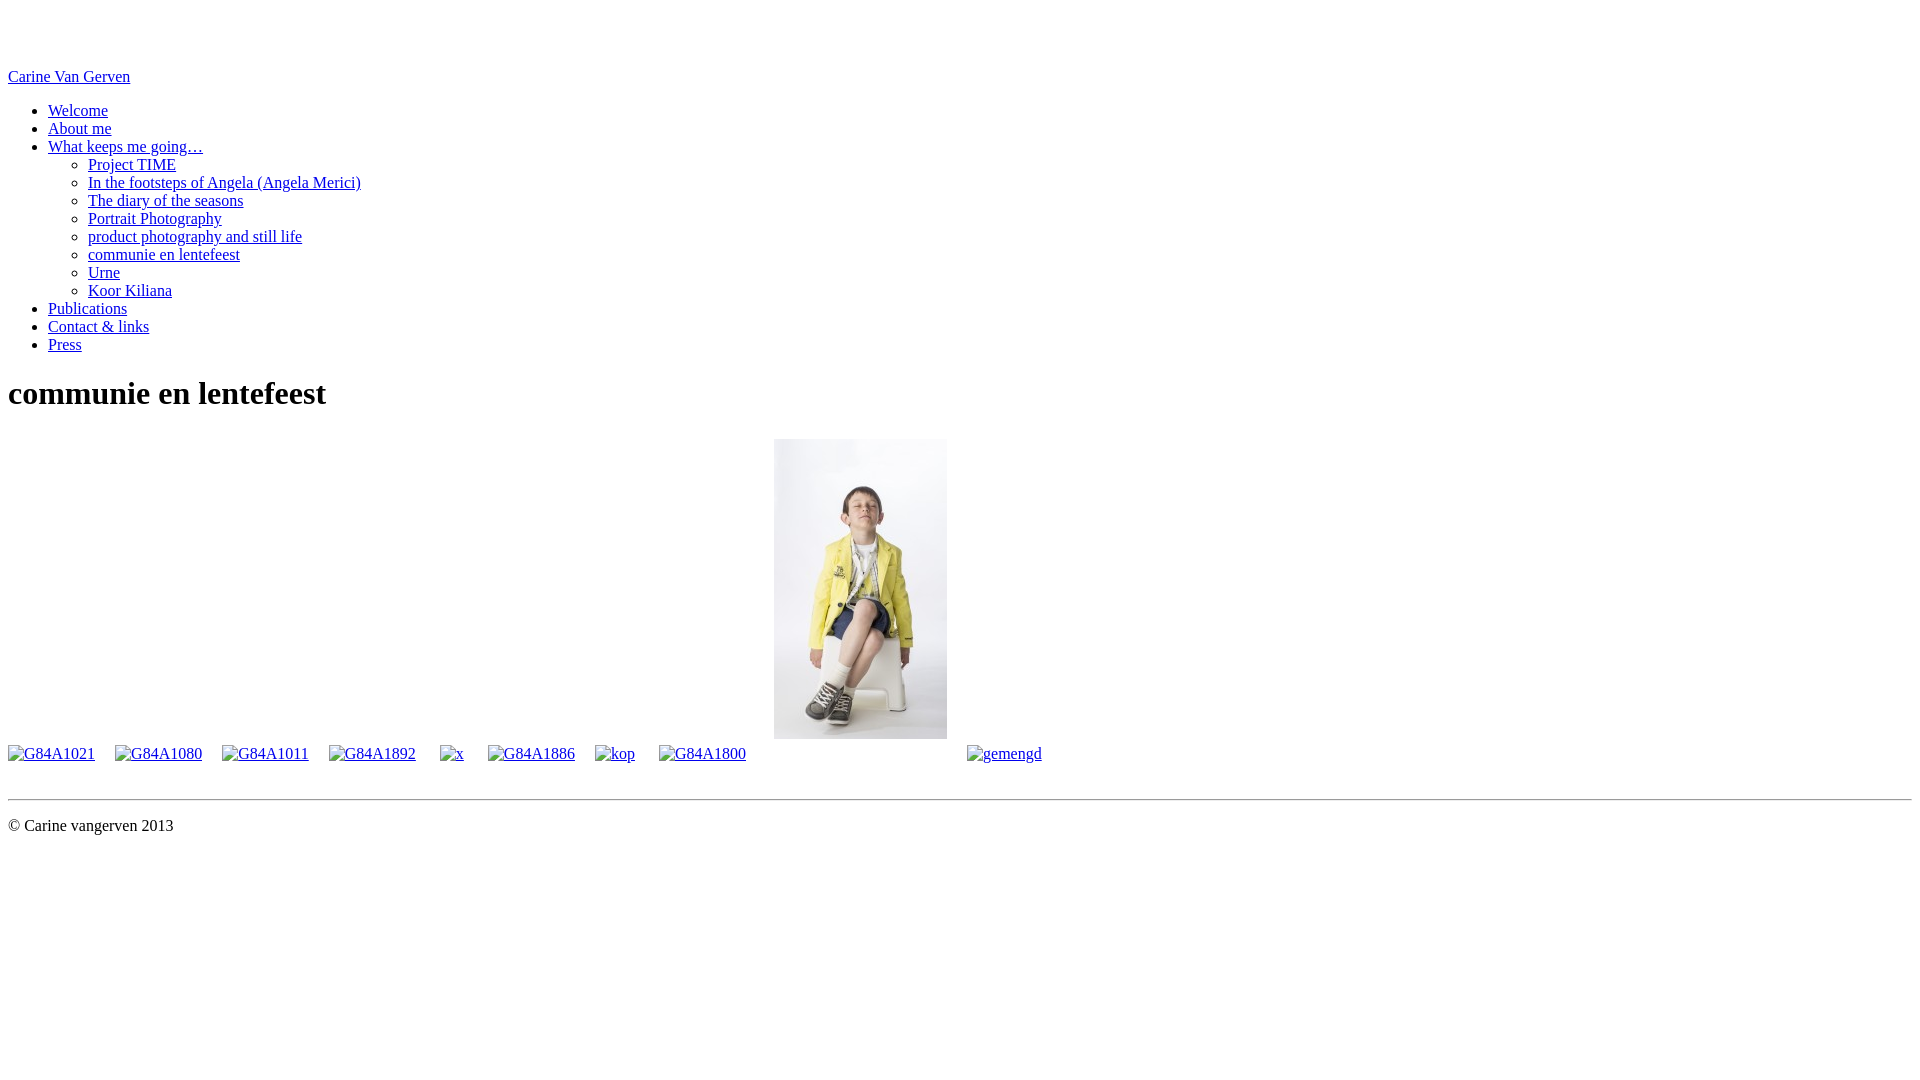 The image size is (1920, 1080). What do you see at coordinates (130, 290) in the screenshot?
I see `Koor Kiliana` at bounding box center [130, 290].